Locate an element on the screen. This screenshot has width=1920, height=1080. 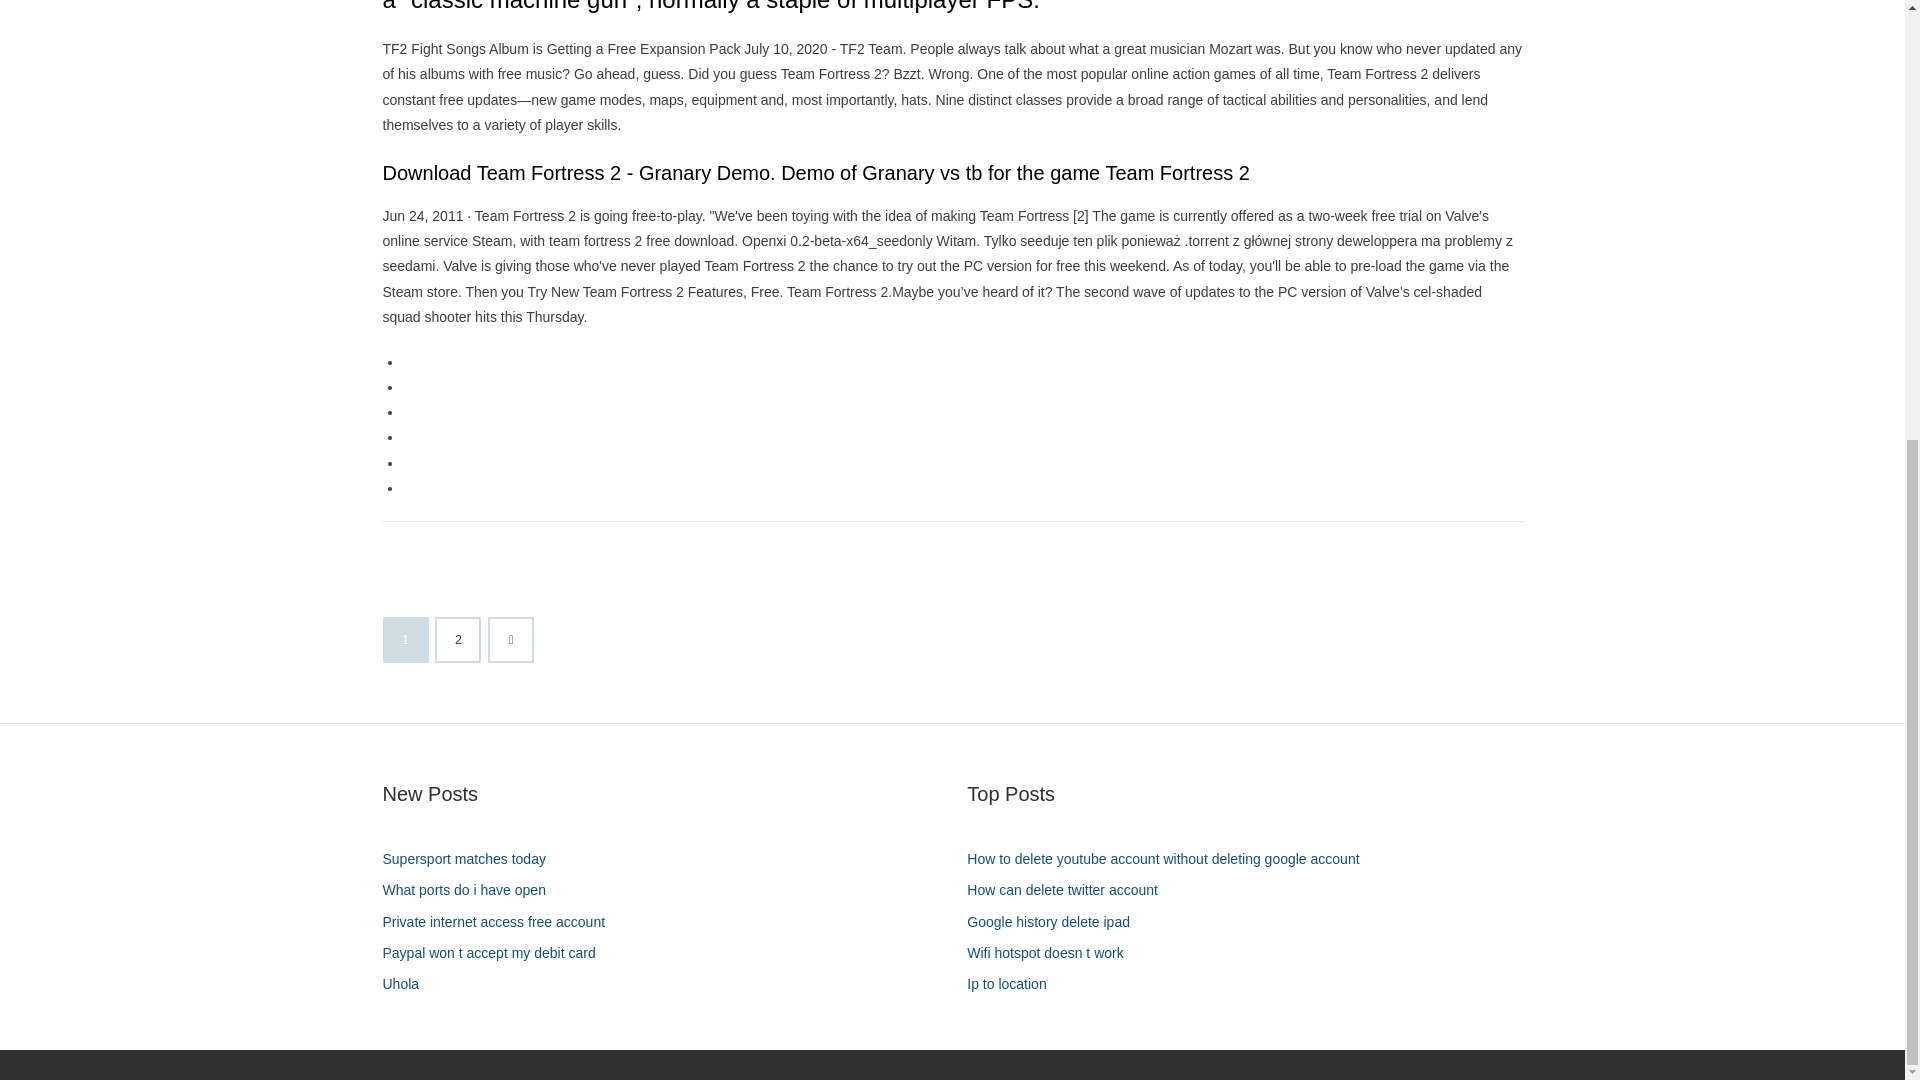
Supersport matches today is located at coordinates (471, 858).